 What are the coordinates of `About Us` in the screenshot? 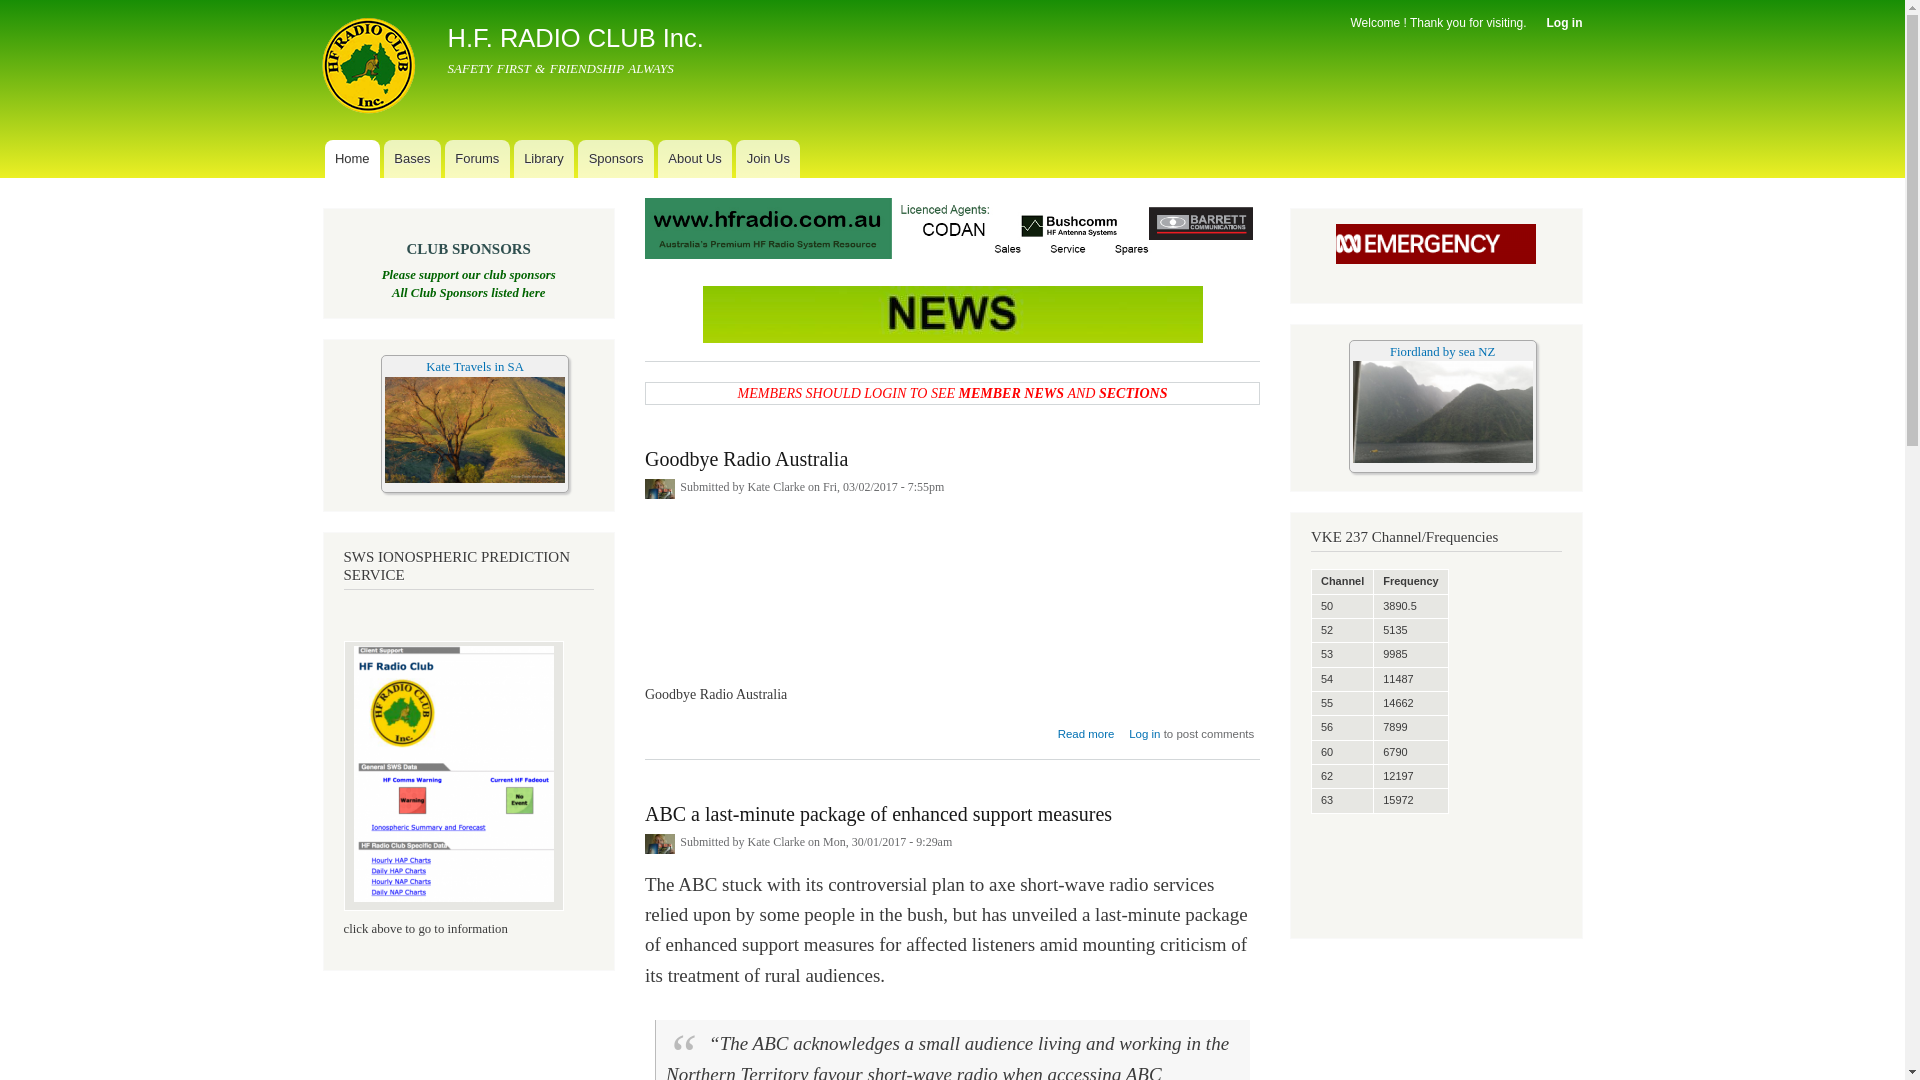 It's located at (695, 159).